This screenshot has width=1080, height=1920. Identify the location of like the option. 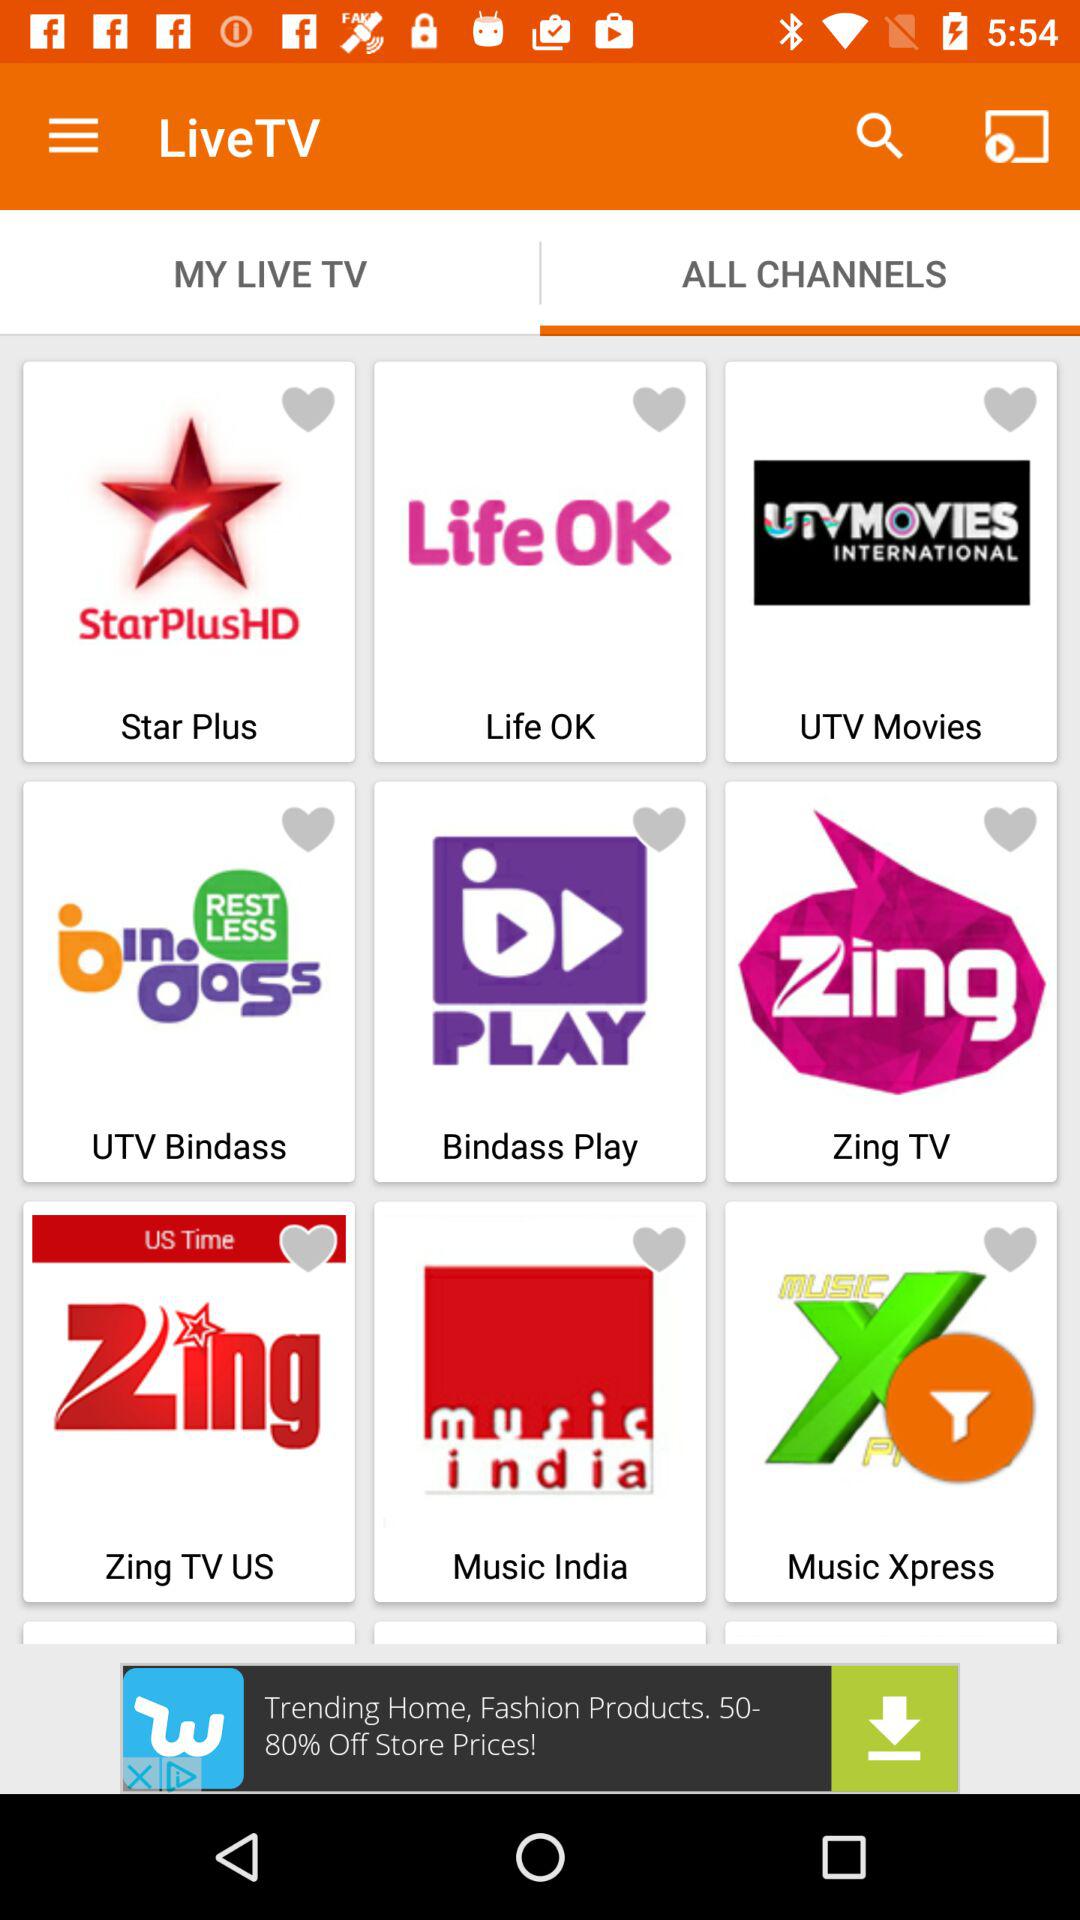
(1010, 828).